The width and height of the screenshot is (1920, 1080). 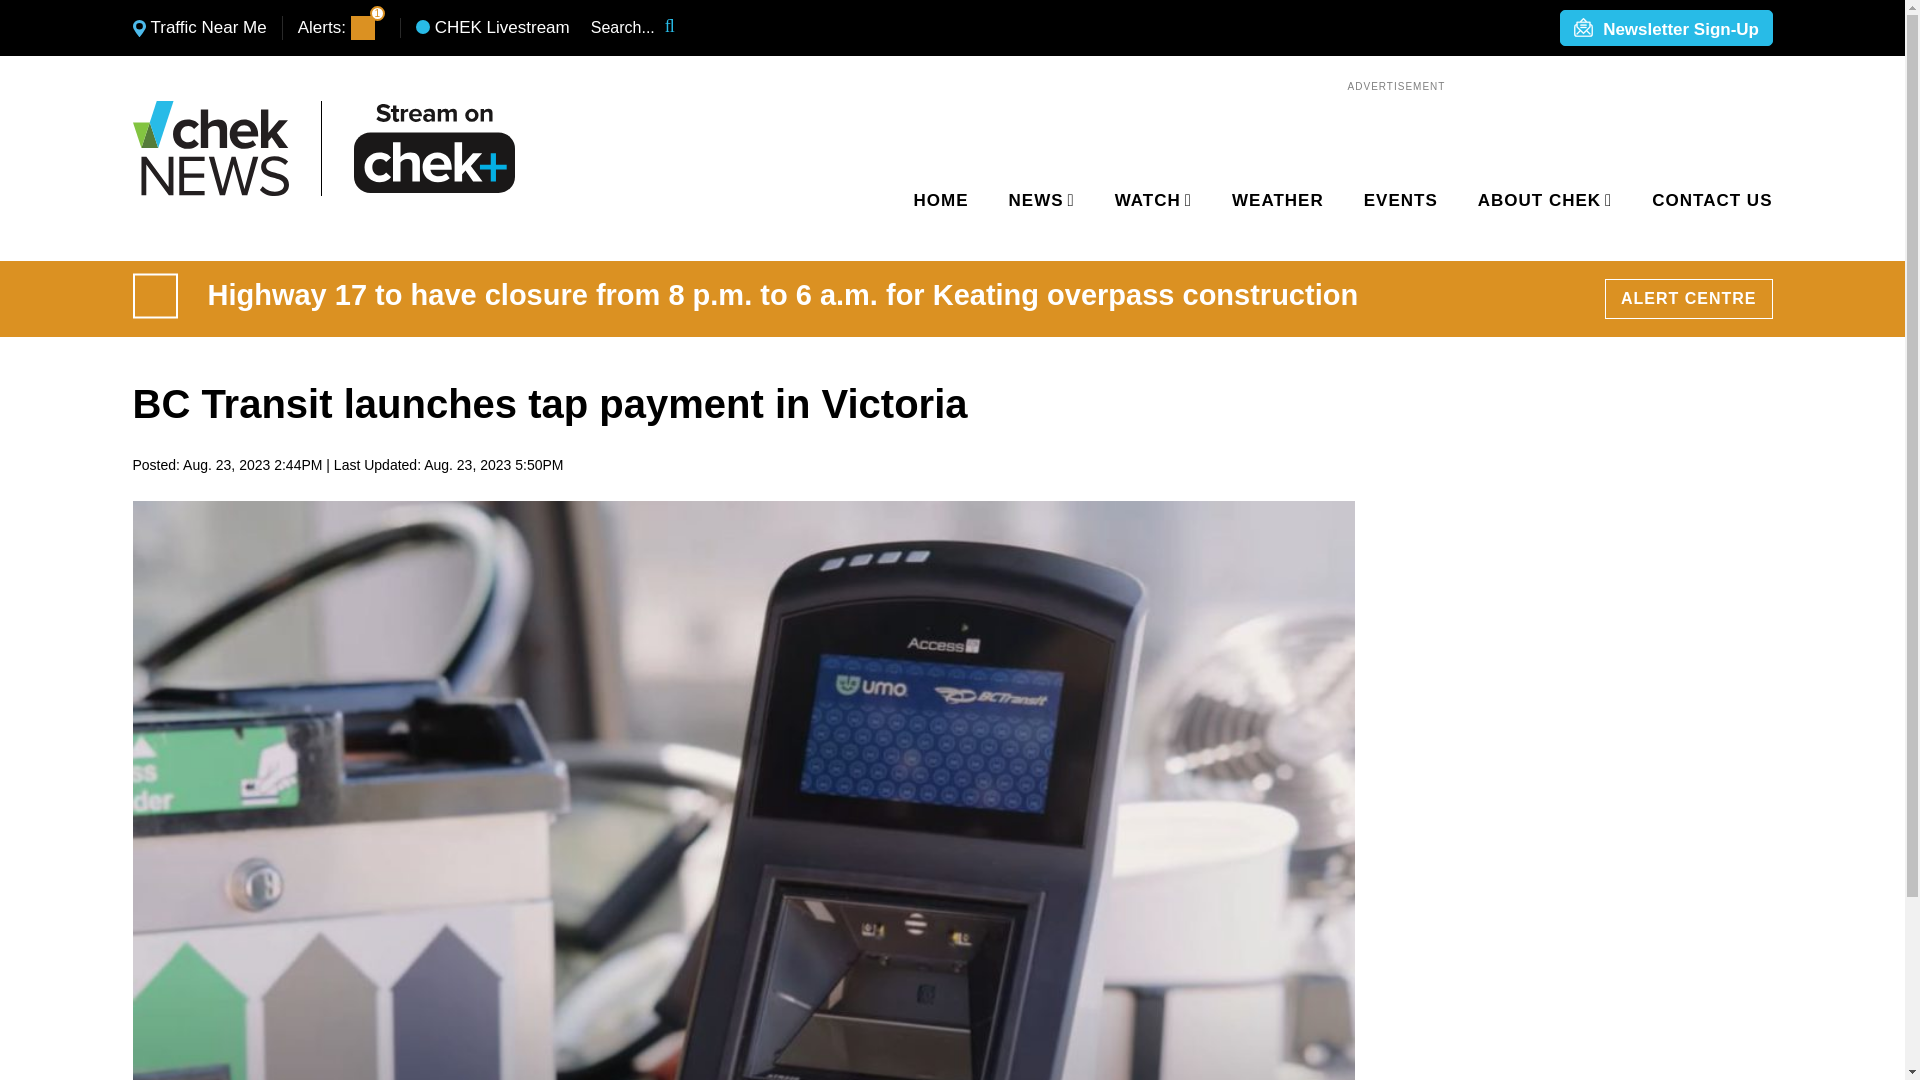 What do you see at coordinates (493, 28) in the screenshot?
I see `CHEK Livestream` at bounding box center [493, 28].